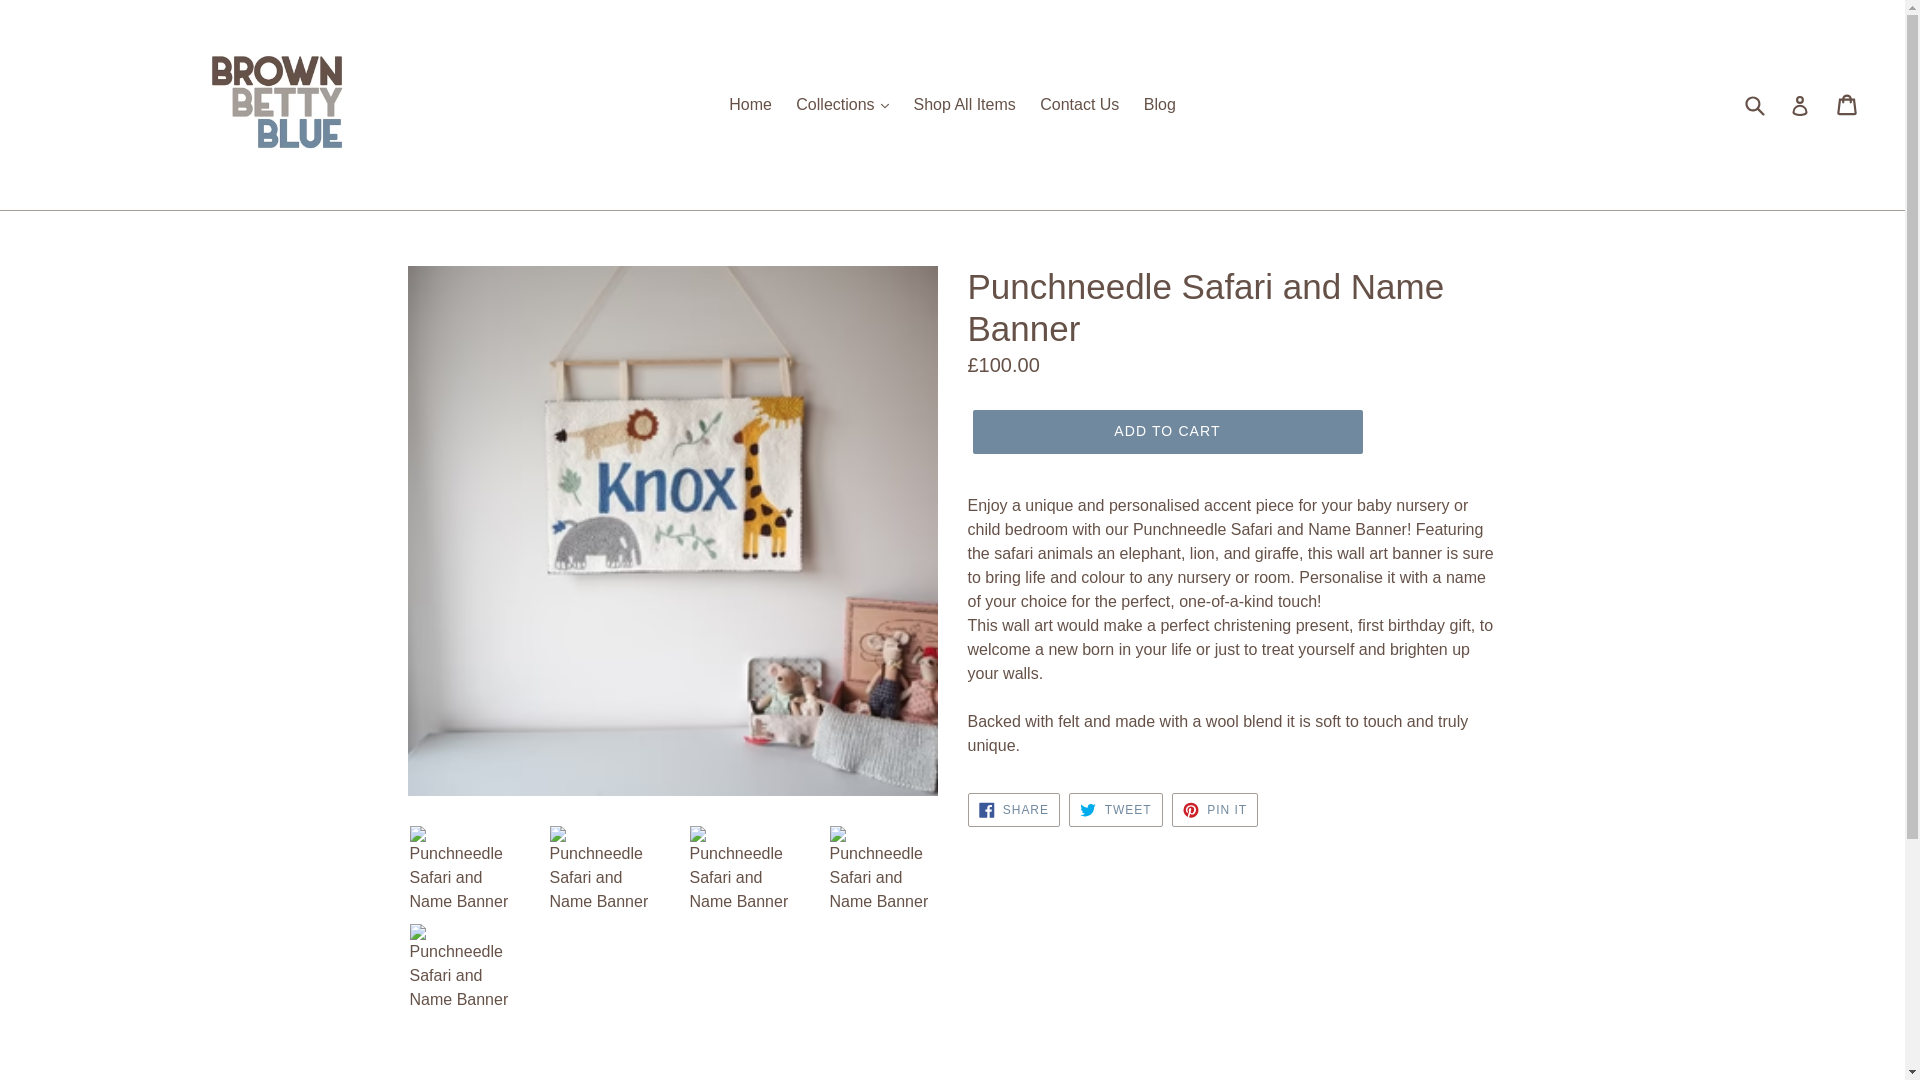 The width and height of the screenshot is (1920, 1080). Describe the element at coordinates (1214, 810) in the screenshot. I see `Pin on Pinterest` at that location.